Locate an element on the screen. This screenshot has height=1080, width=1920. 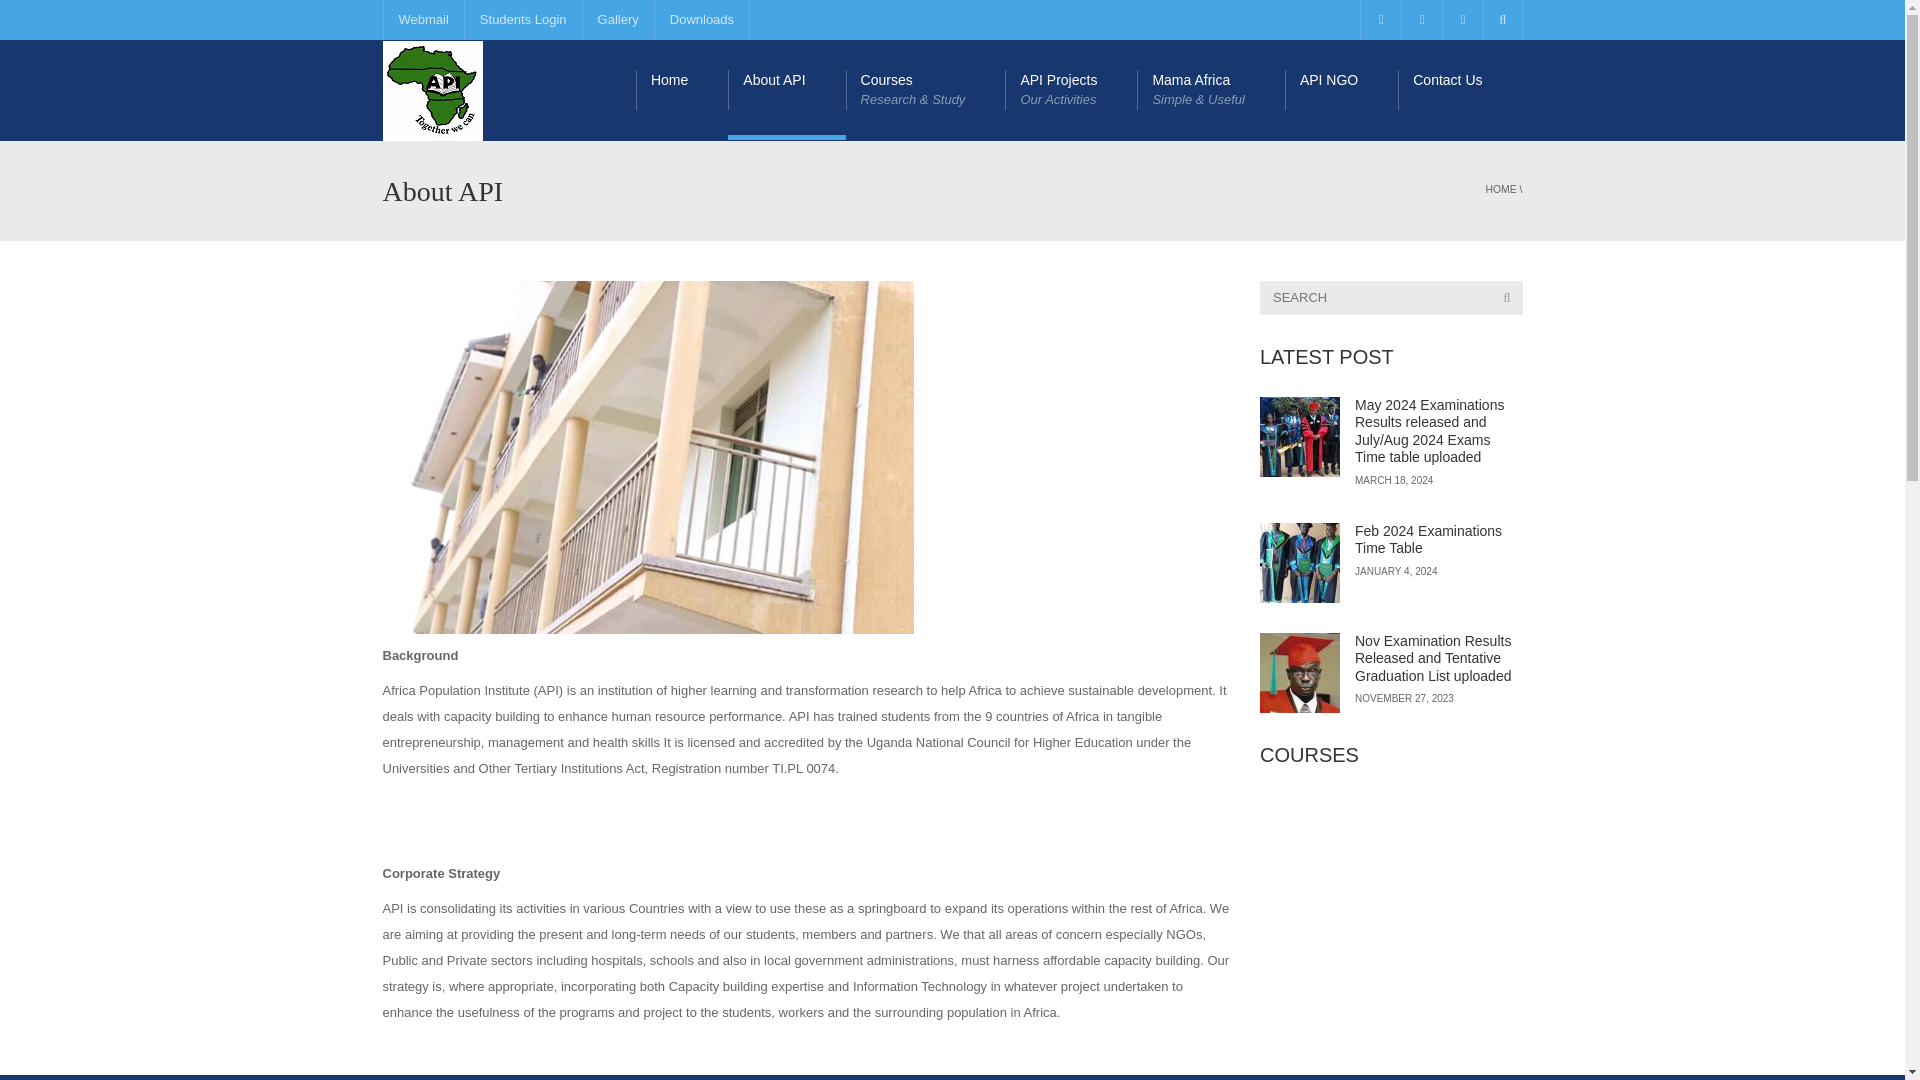
Home is located at coordinates (681, 90).